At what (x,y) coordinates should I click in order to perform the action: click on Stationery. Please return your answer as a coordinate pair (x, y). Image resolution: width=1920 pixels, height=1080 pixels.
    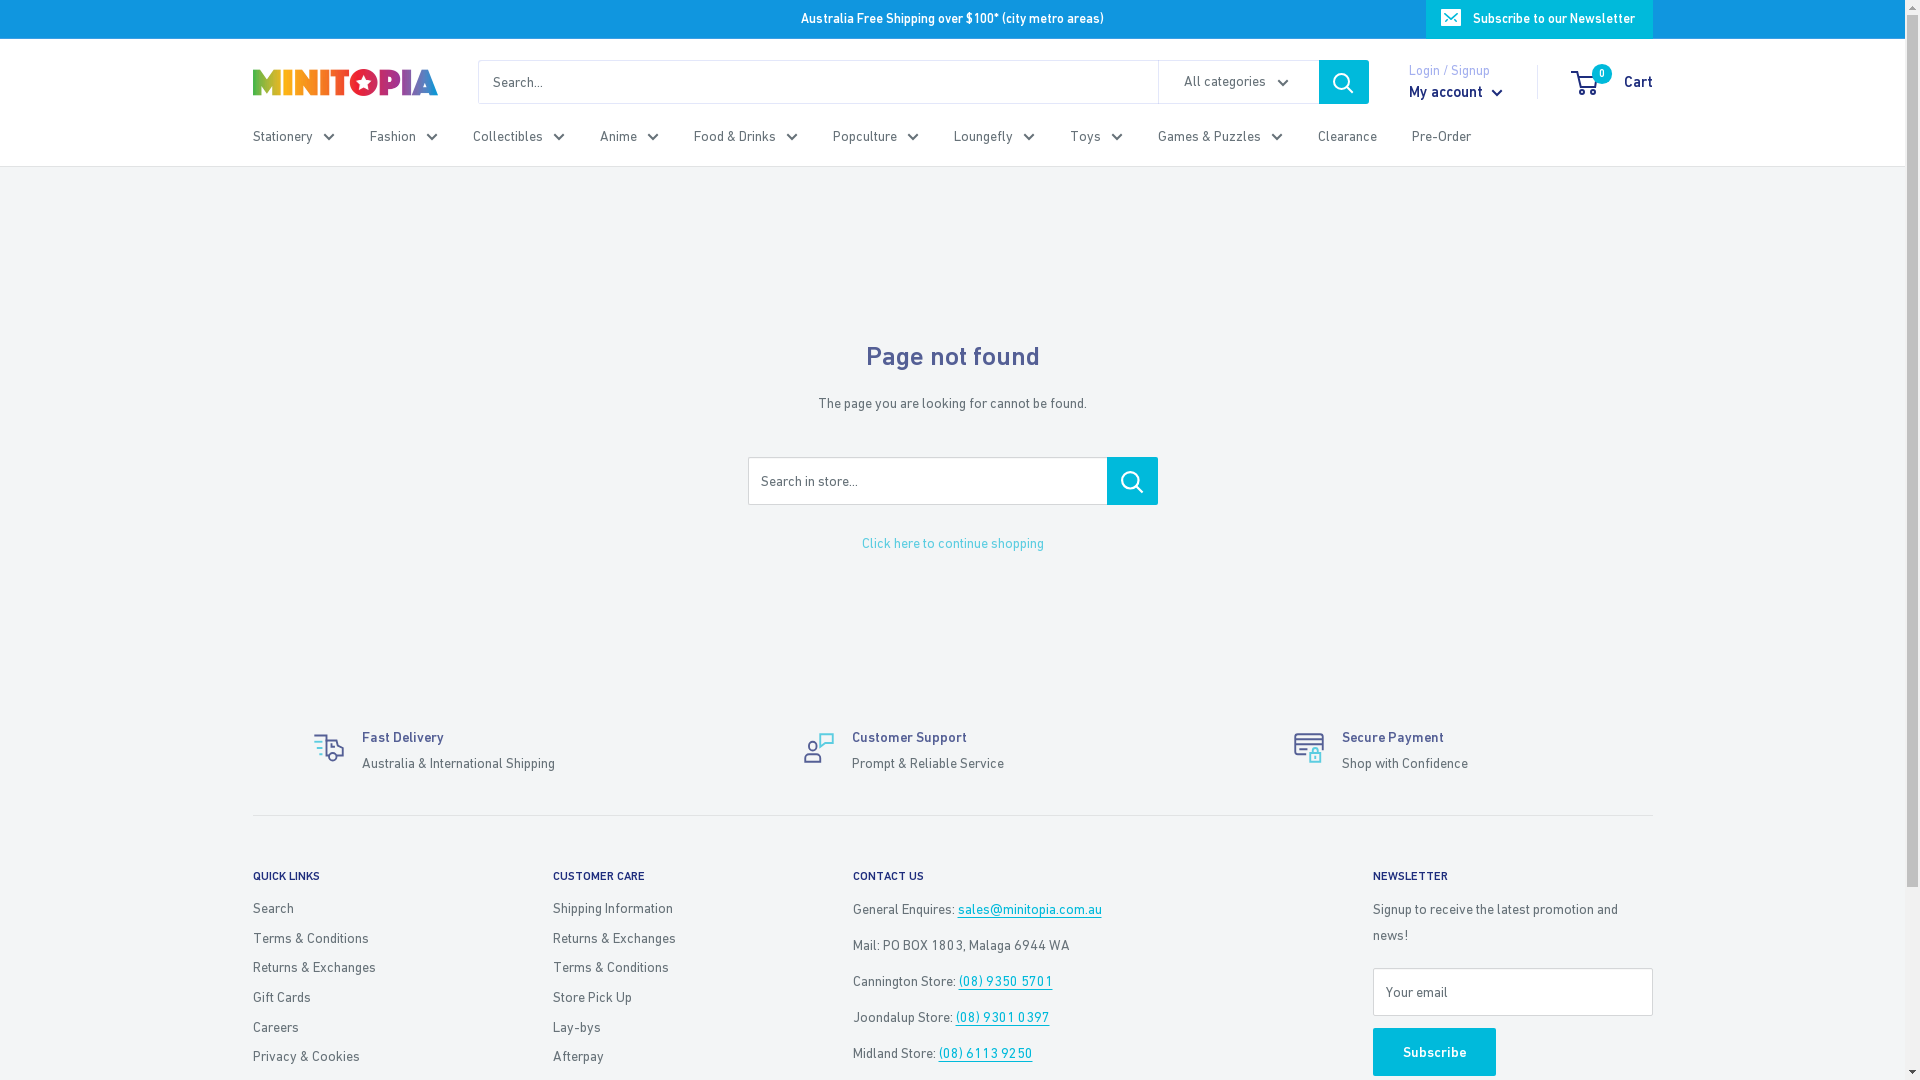
    Looking at the image, I should click on (293, 136).